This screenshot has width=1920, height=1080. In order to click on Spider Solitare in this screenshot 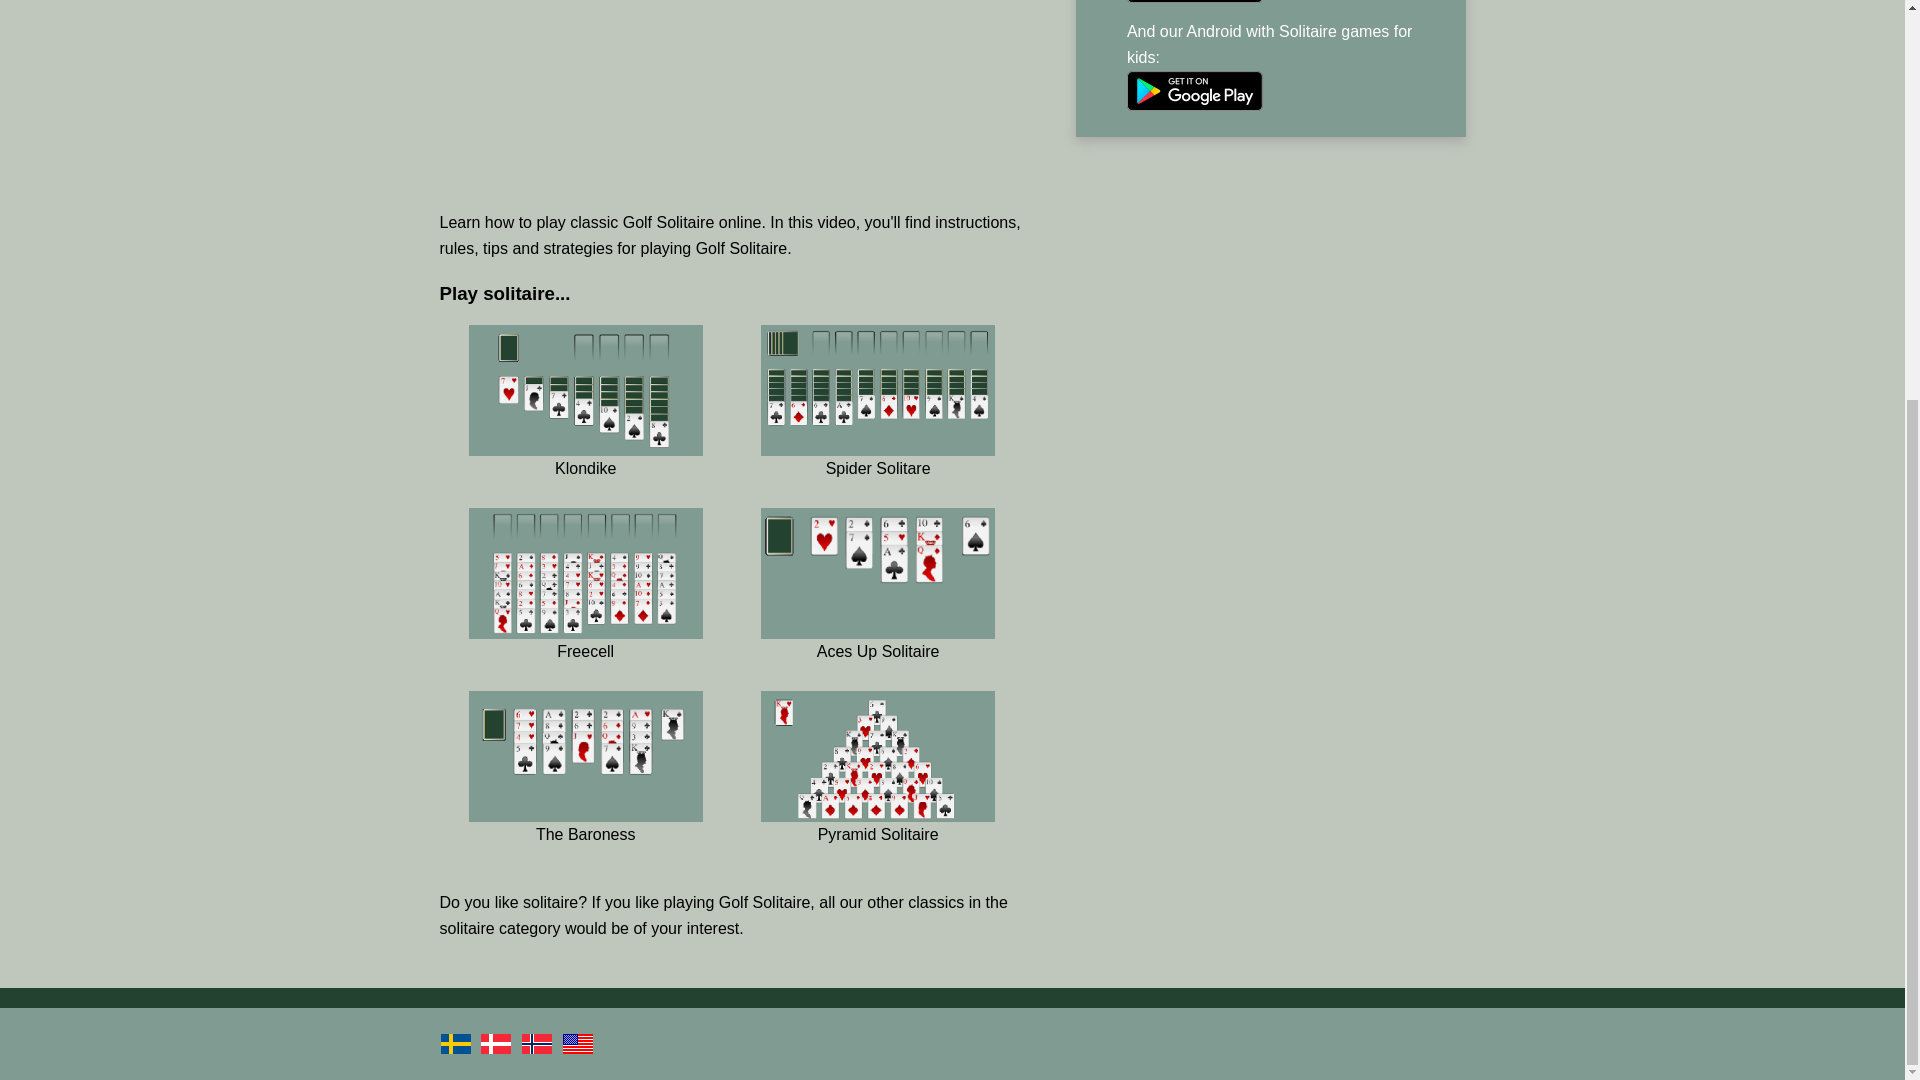, I will do `click(877, 429)`.